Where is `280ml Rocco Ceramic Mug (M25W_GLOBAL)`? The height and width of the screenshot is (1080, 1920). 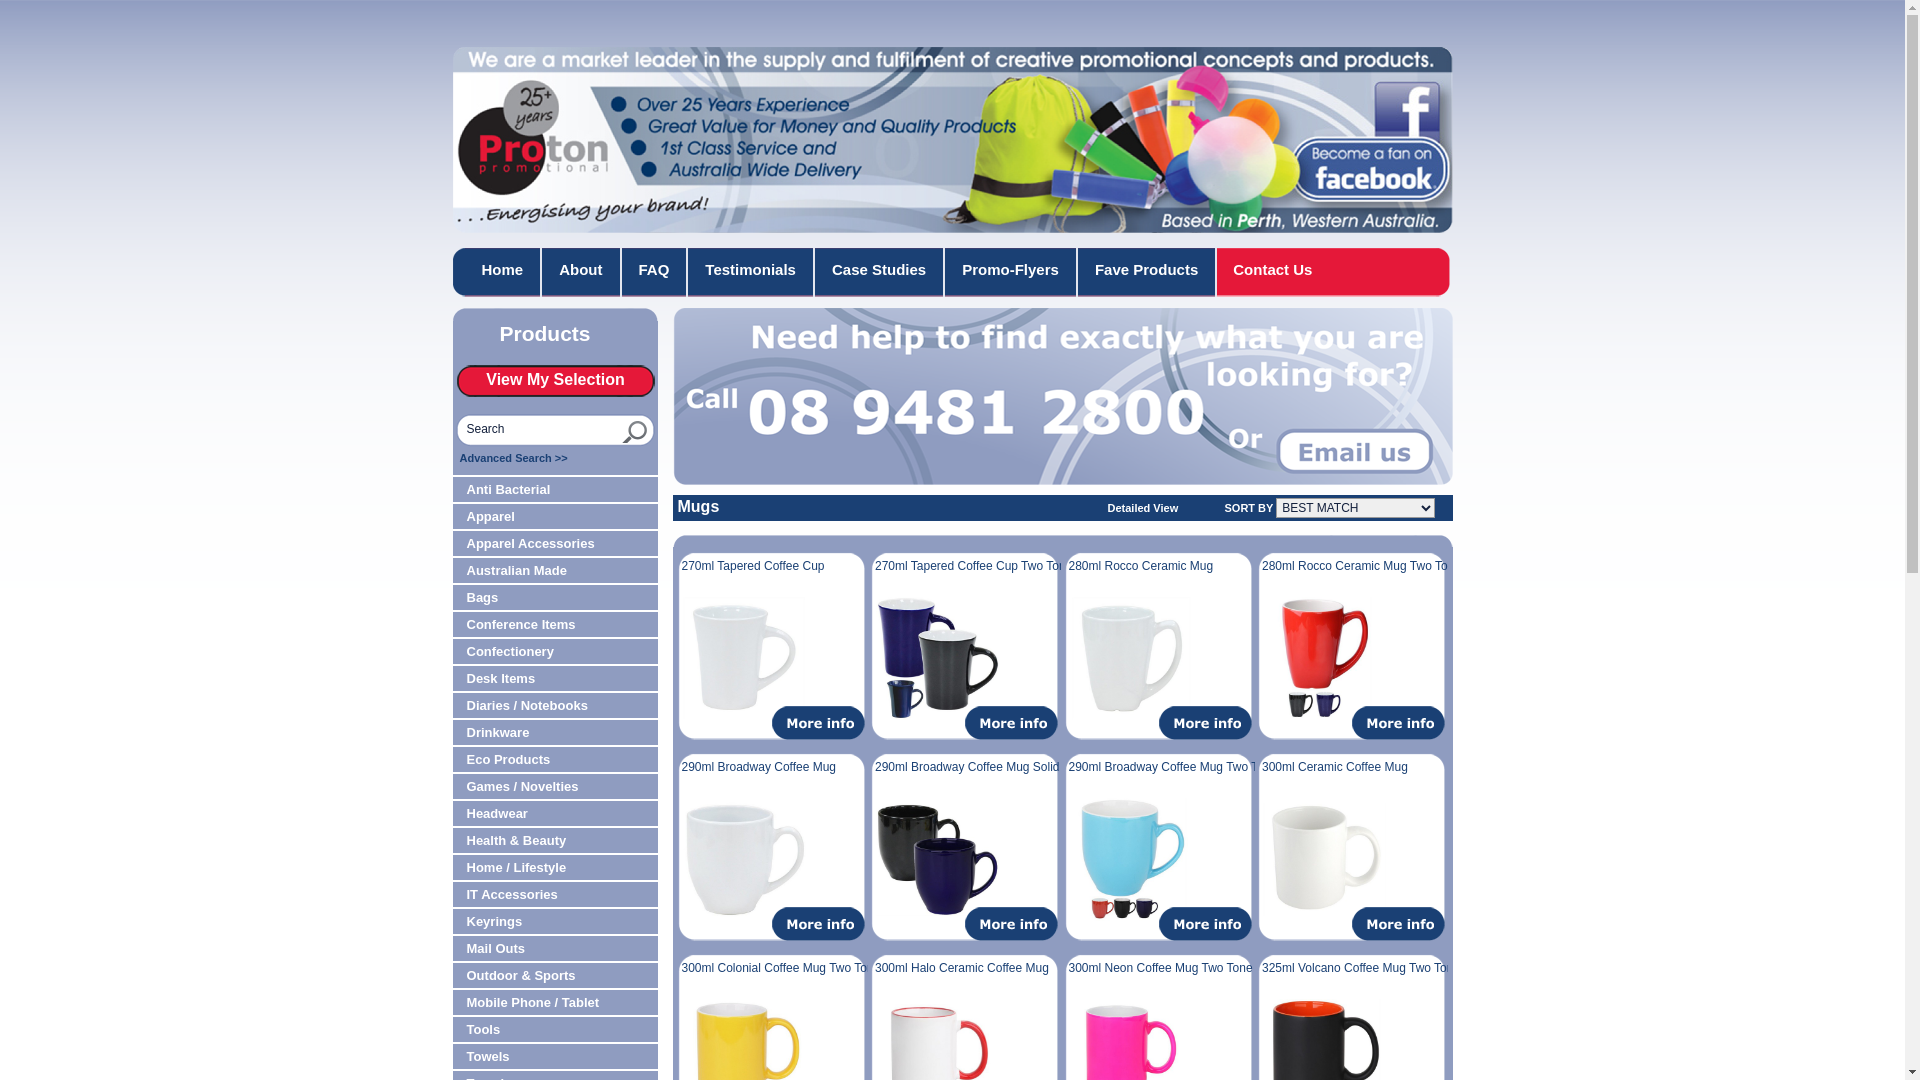
280ml Rocco Ceramic Mug (M25W_GLOBAL) is located at coordinates (1132, 658).